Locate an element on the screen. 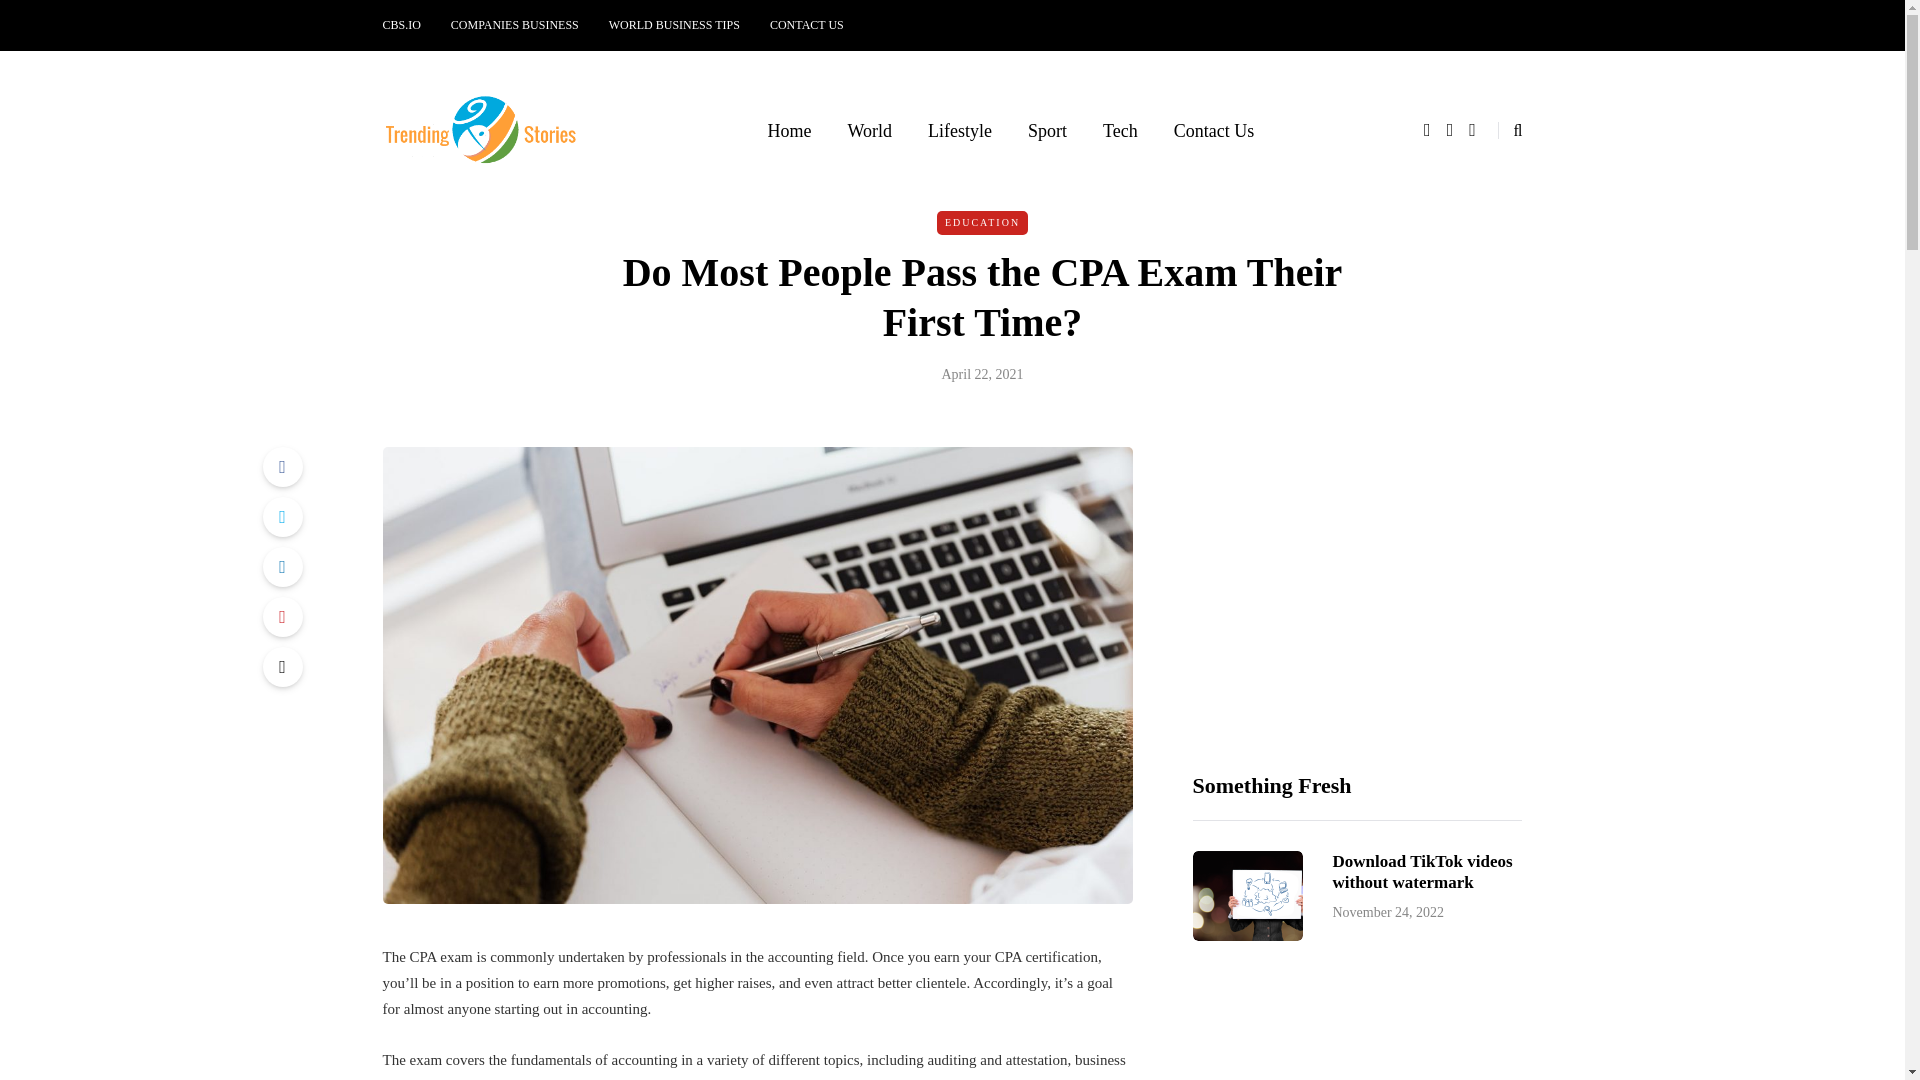 This screenshot has height=1080, width=1920. CBS.IO is located at coordinates (408, 25).